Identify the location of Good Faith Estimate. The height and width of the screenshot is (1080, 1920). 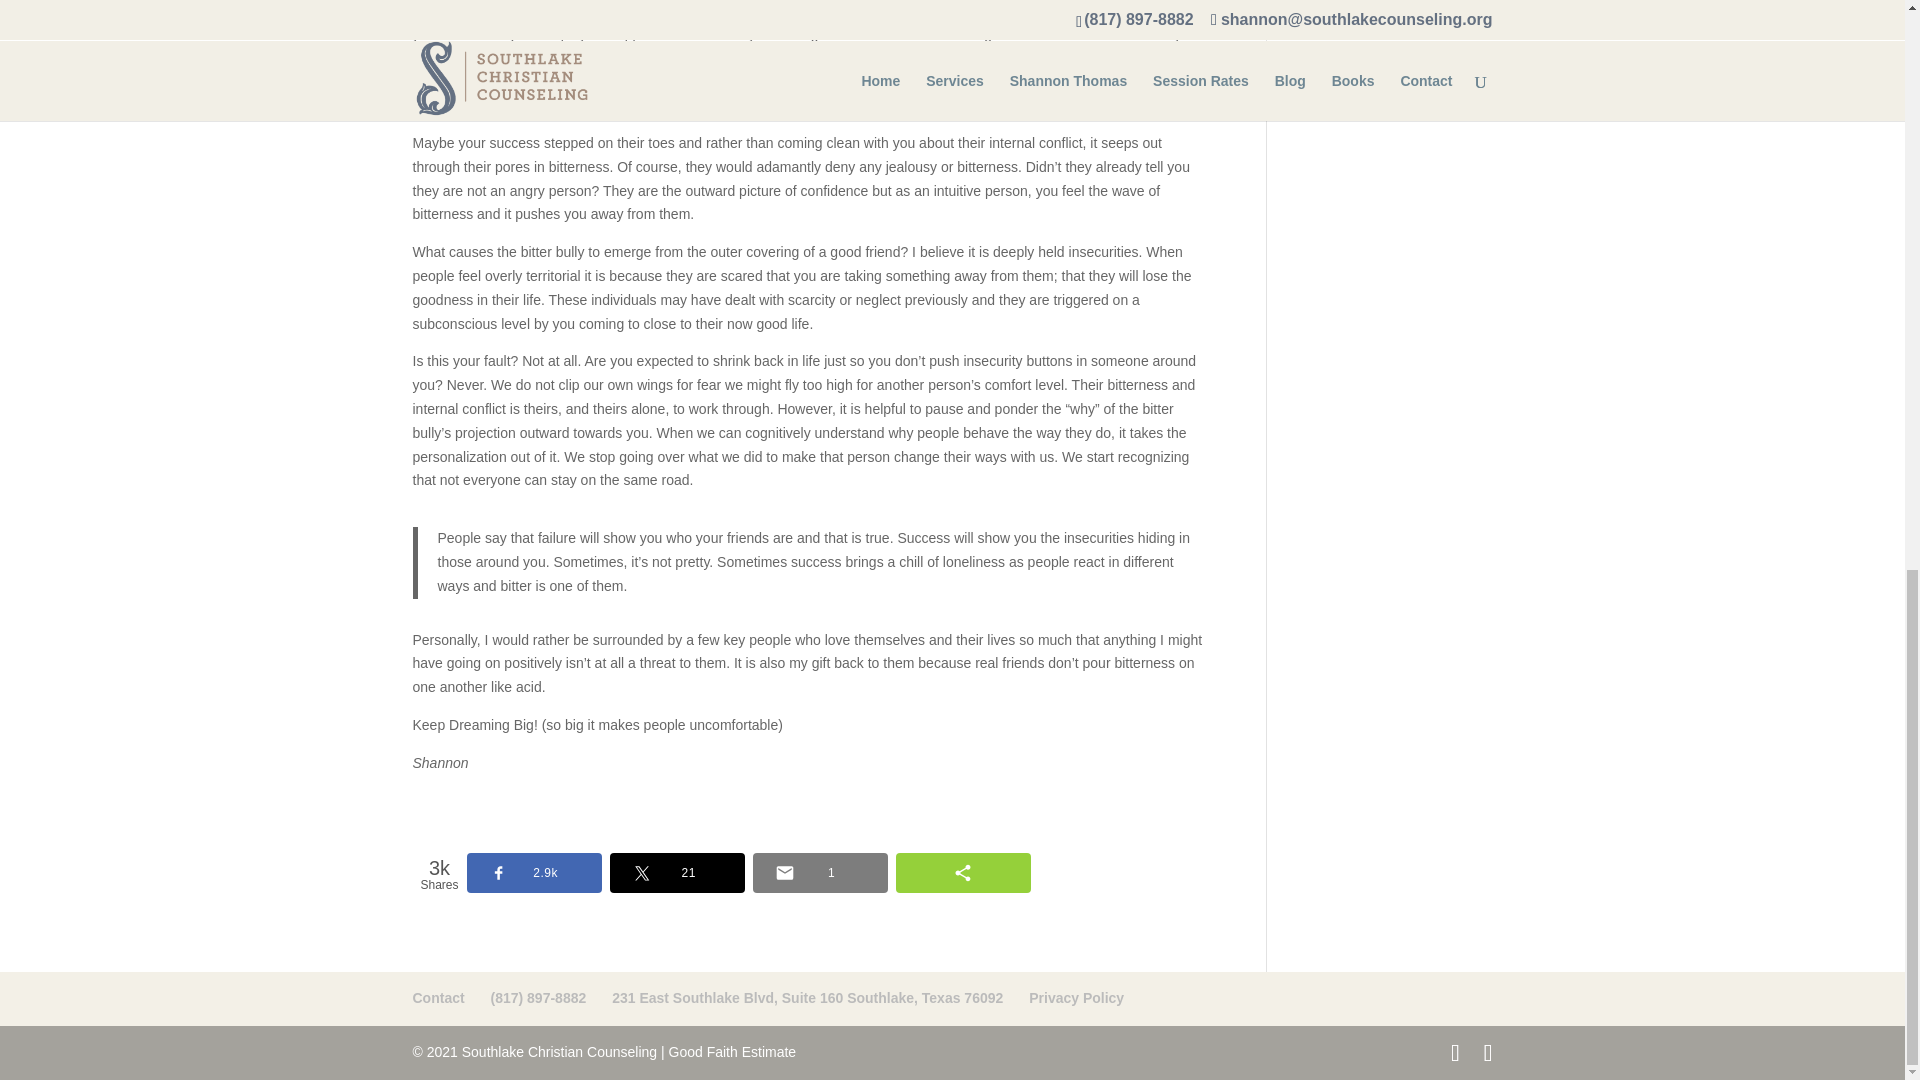
(732, 1052).